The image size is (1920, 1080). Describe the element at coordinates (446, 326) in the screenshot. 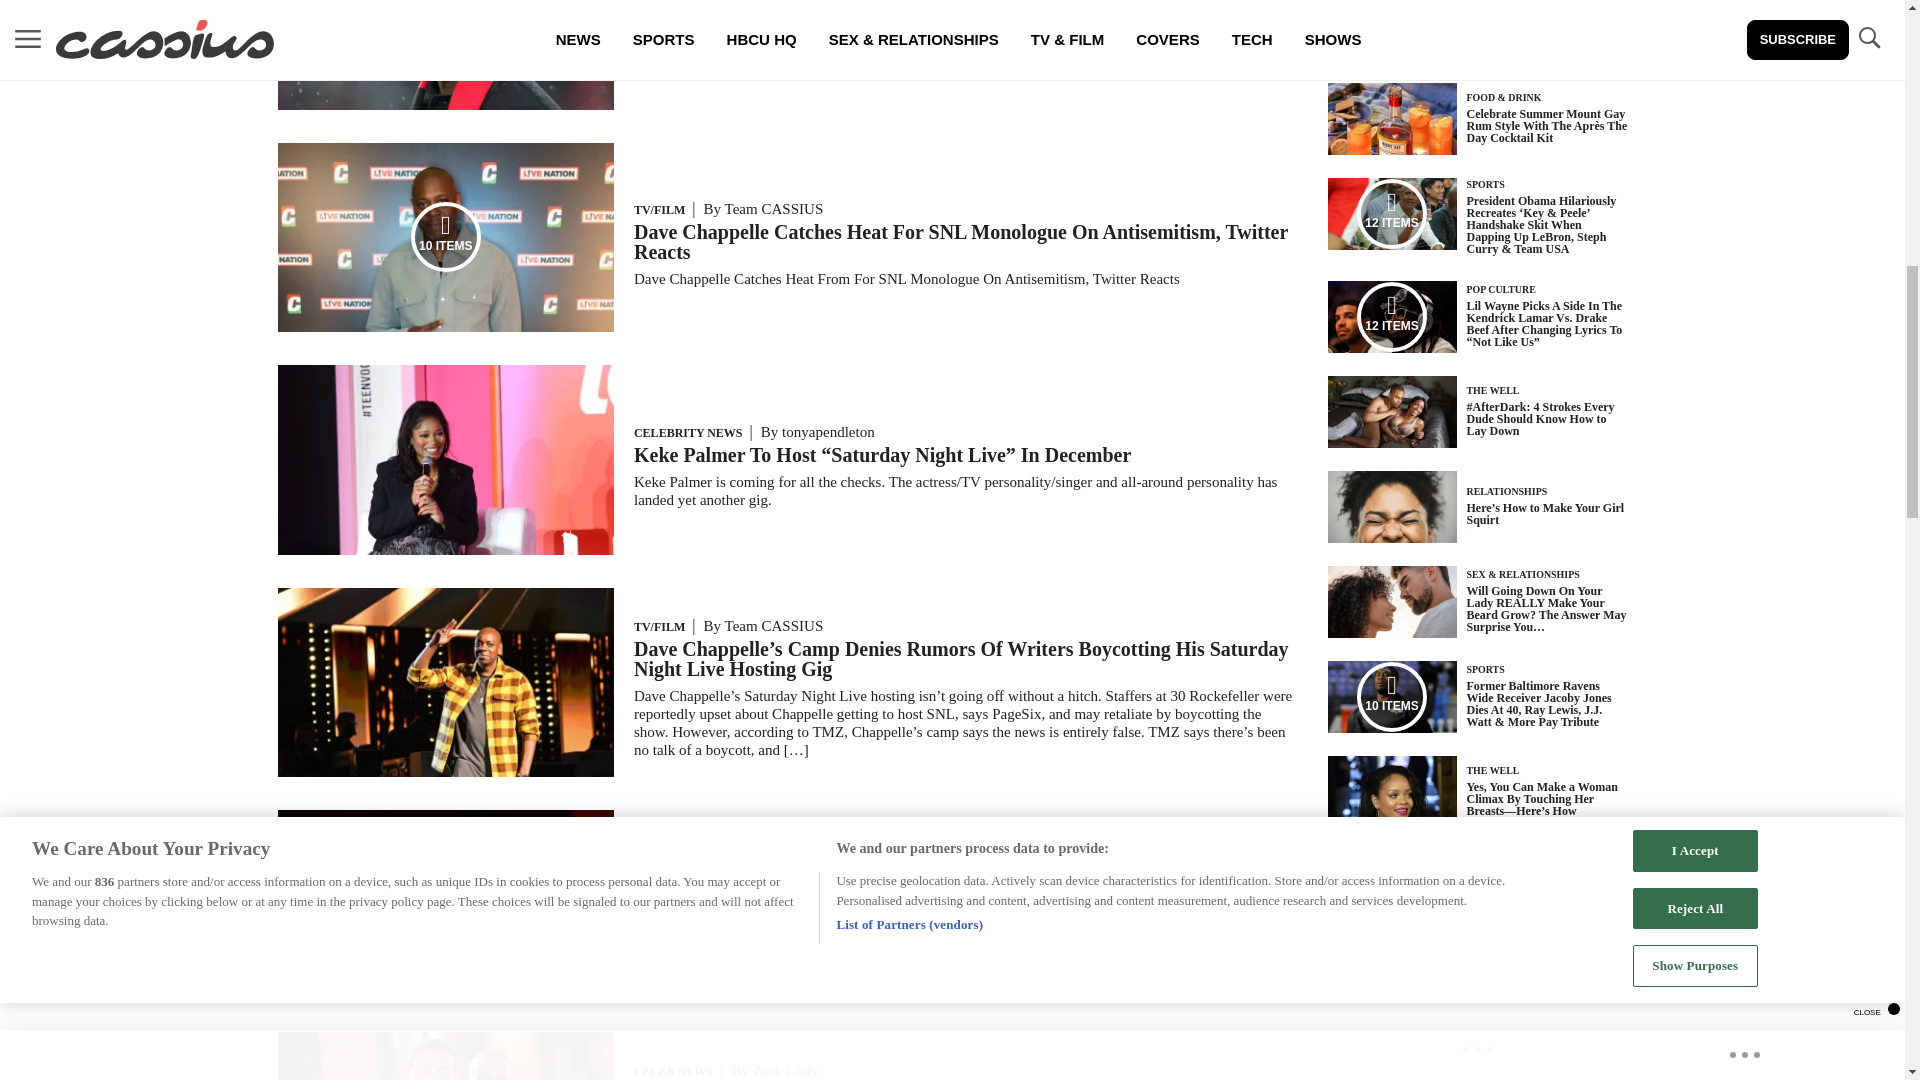

I see `10 ITEMS` at that location.